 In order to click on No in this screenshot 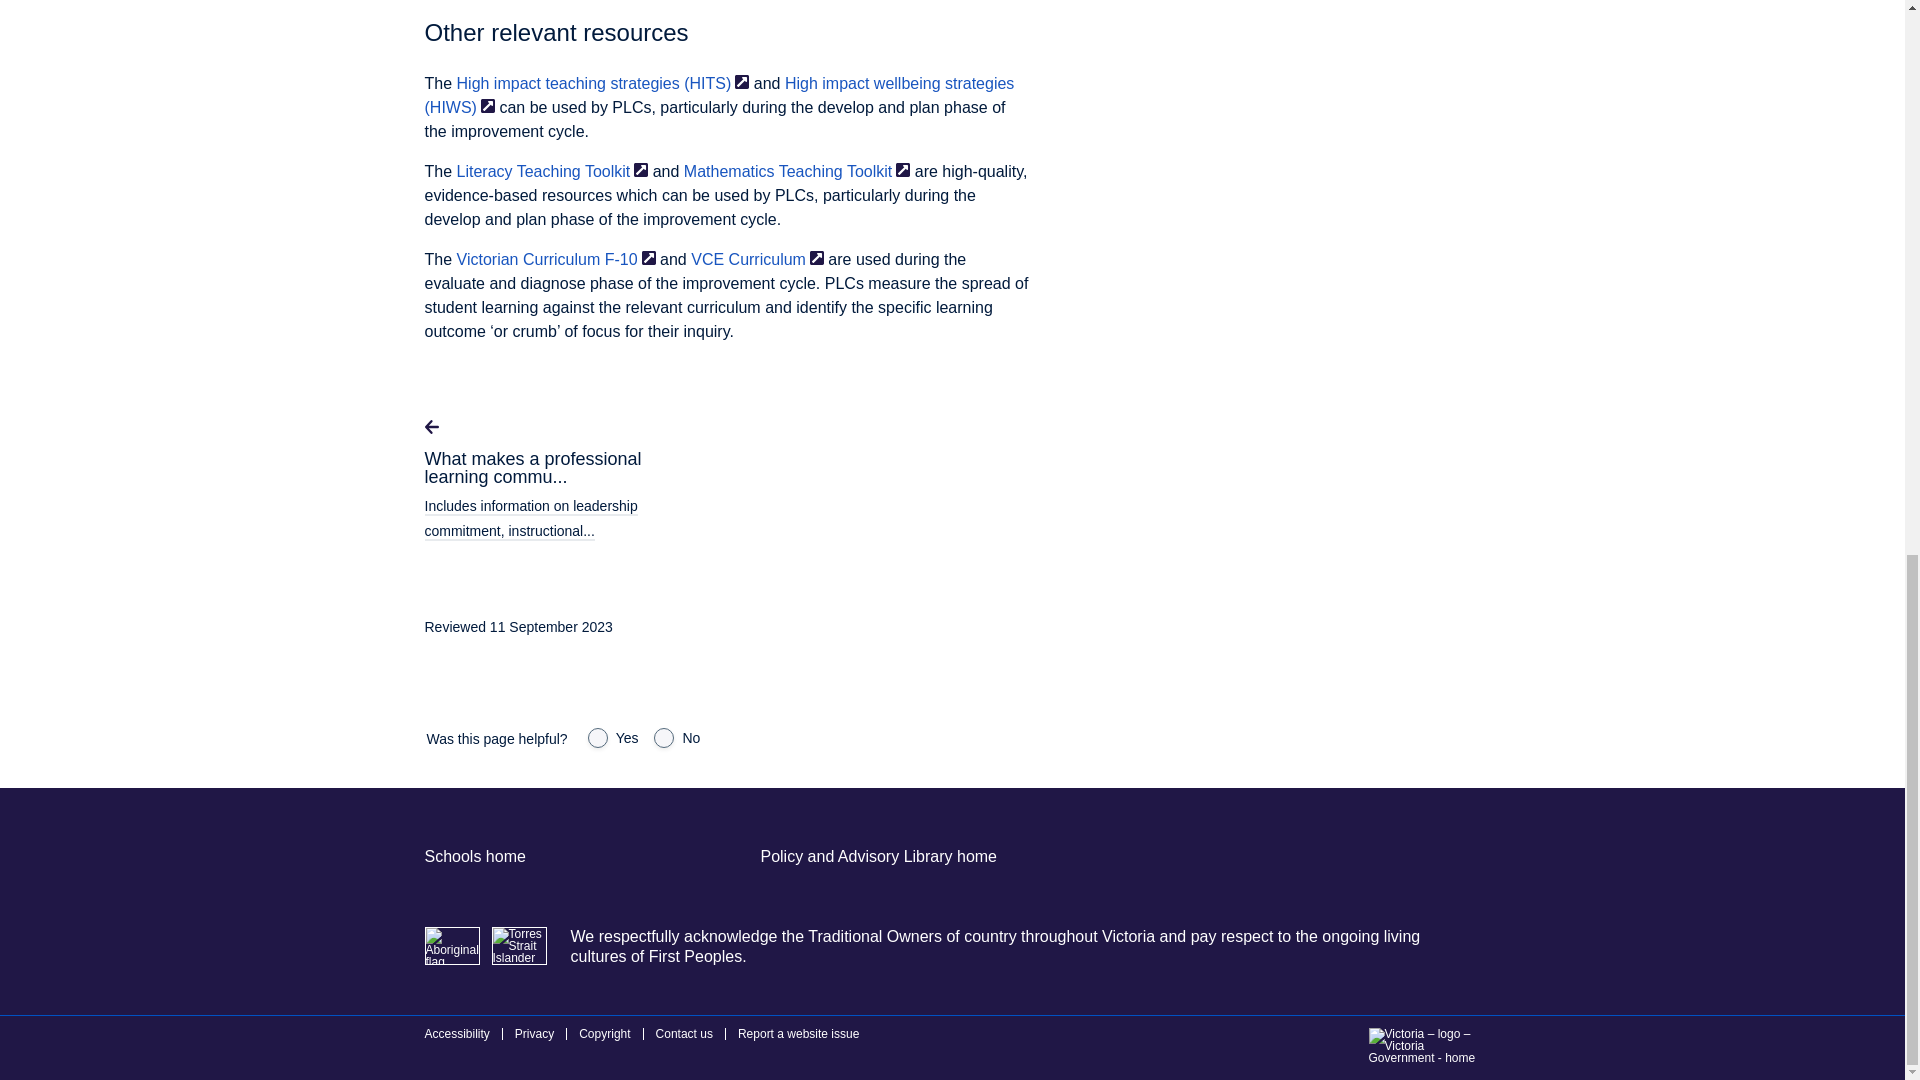, I will do `click(664, 738)`.